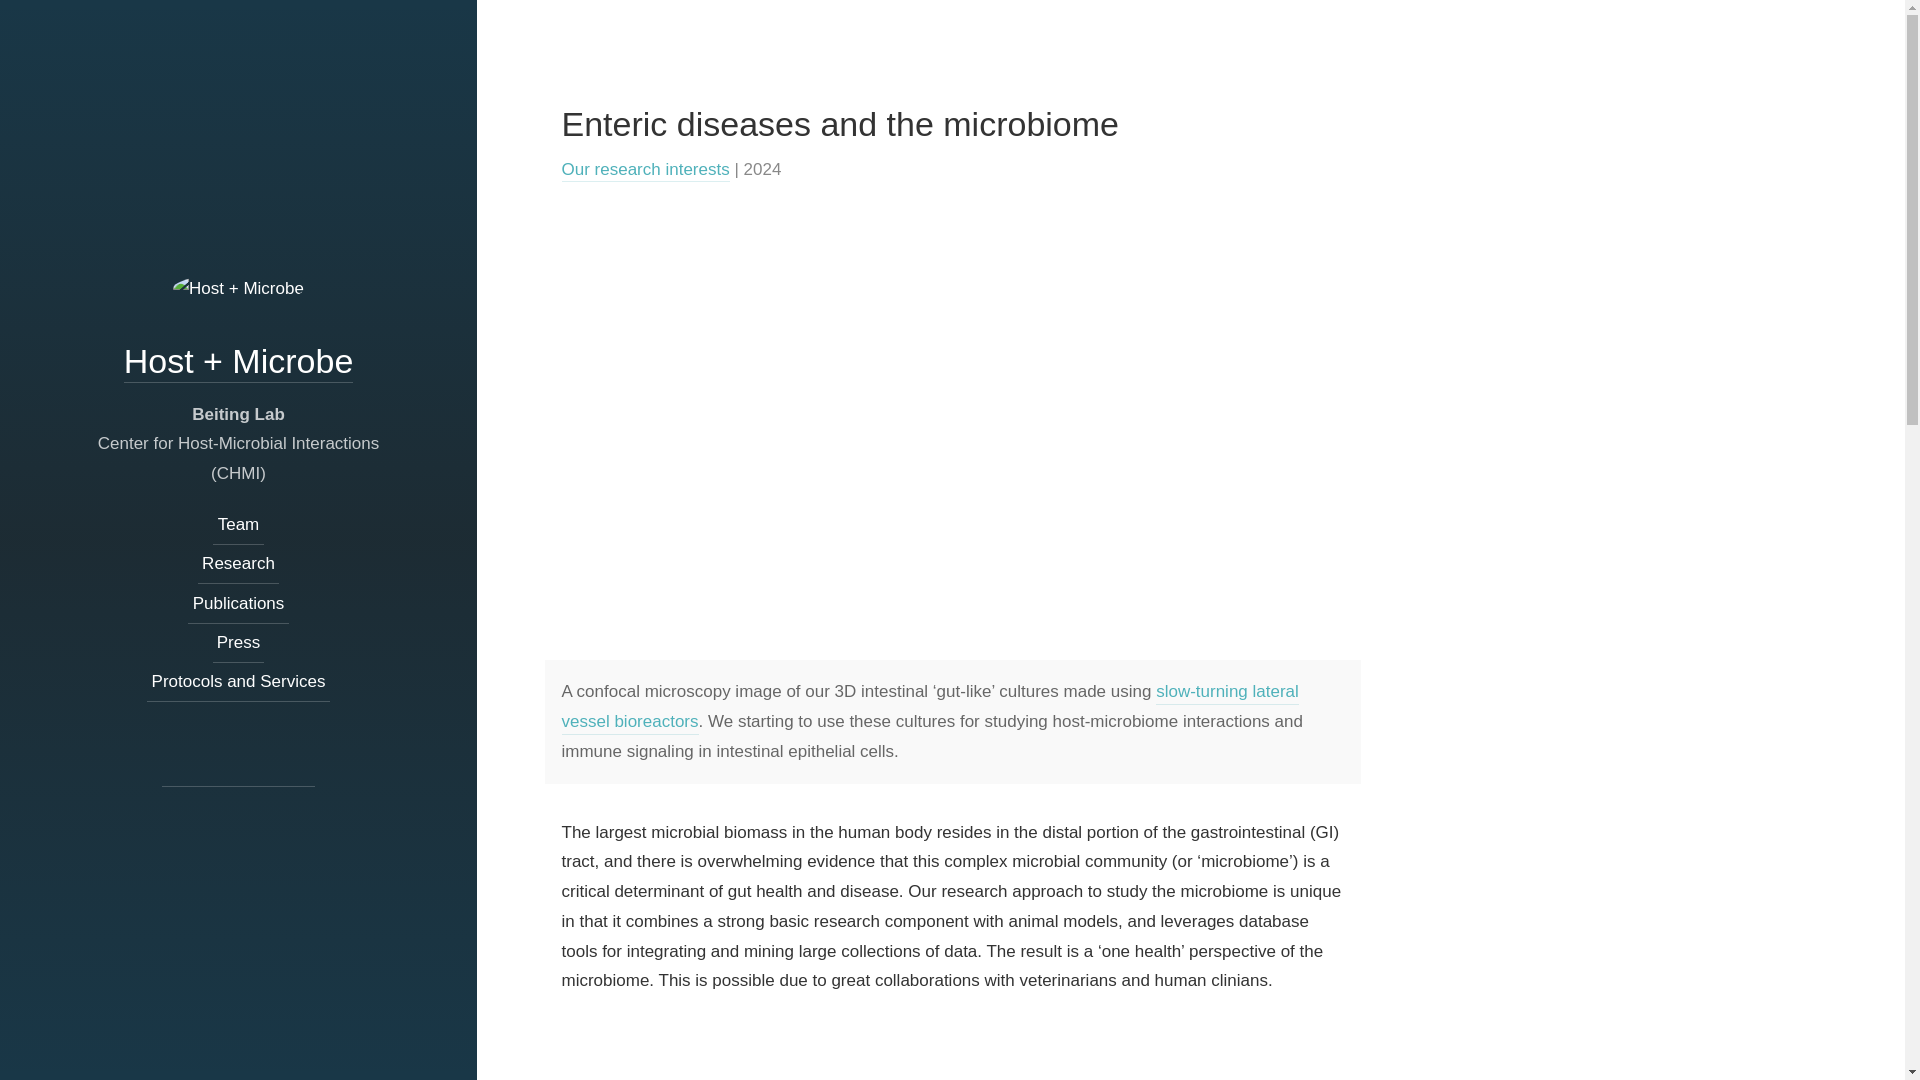  I want to click on Press, so click(238, 644).